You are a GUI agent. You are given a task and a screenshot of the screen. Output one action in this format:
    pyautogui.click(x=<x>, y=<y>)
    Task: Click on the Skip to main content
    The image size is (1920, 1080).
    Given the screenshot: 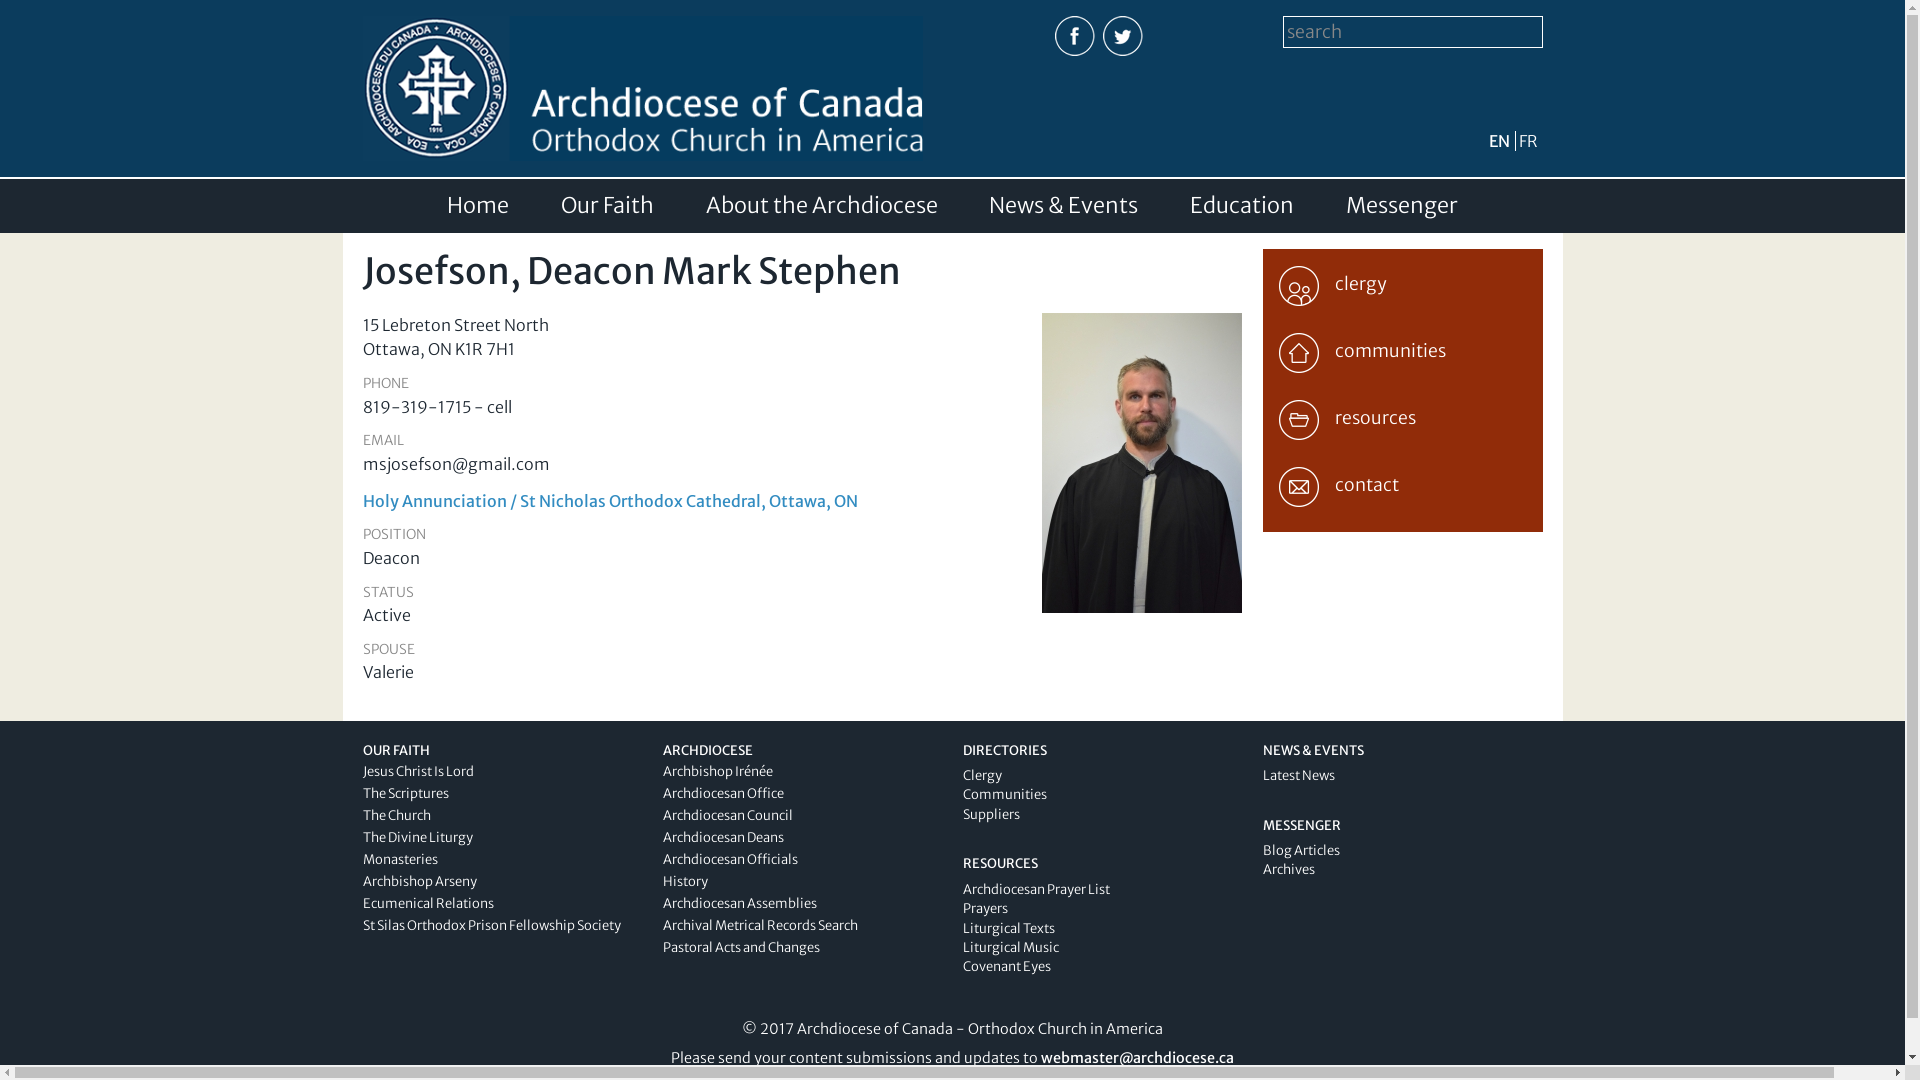 What is the action you would take?
    pyautogui.click(x=908, y=2)
    